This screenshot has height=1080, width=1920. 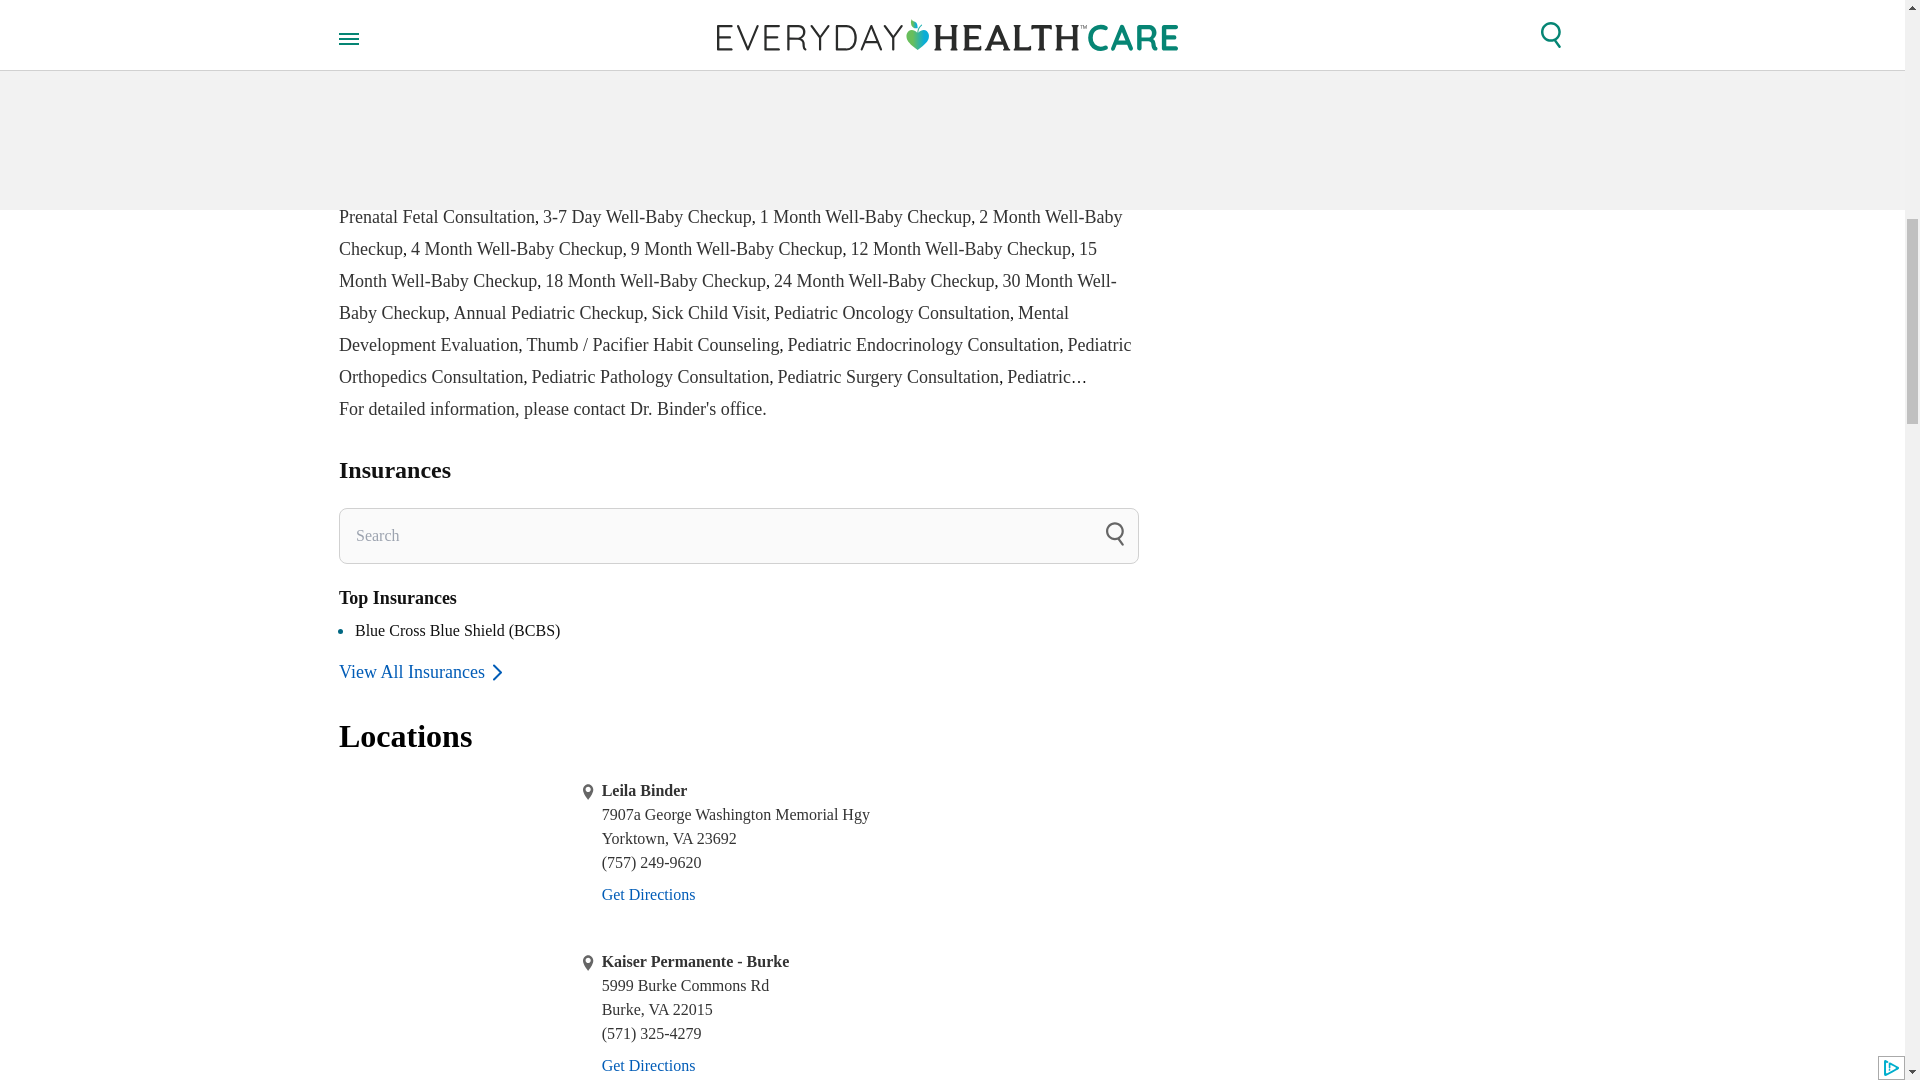 What do you see at coordinates (888, 376) in the screenshot?
I see `Pediatric Surgery Consultation` at bounding box center [888, 376].